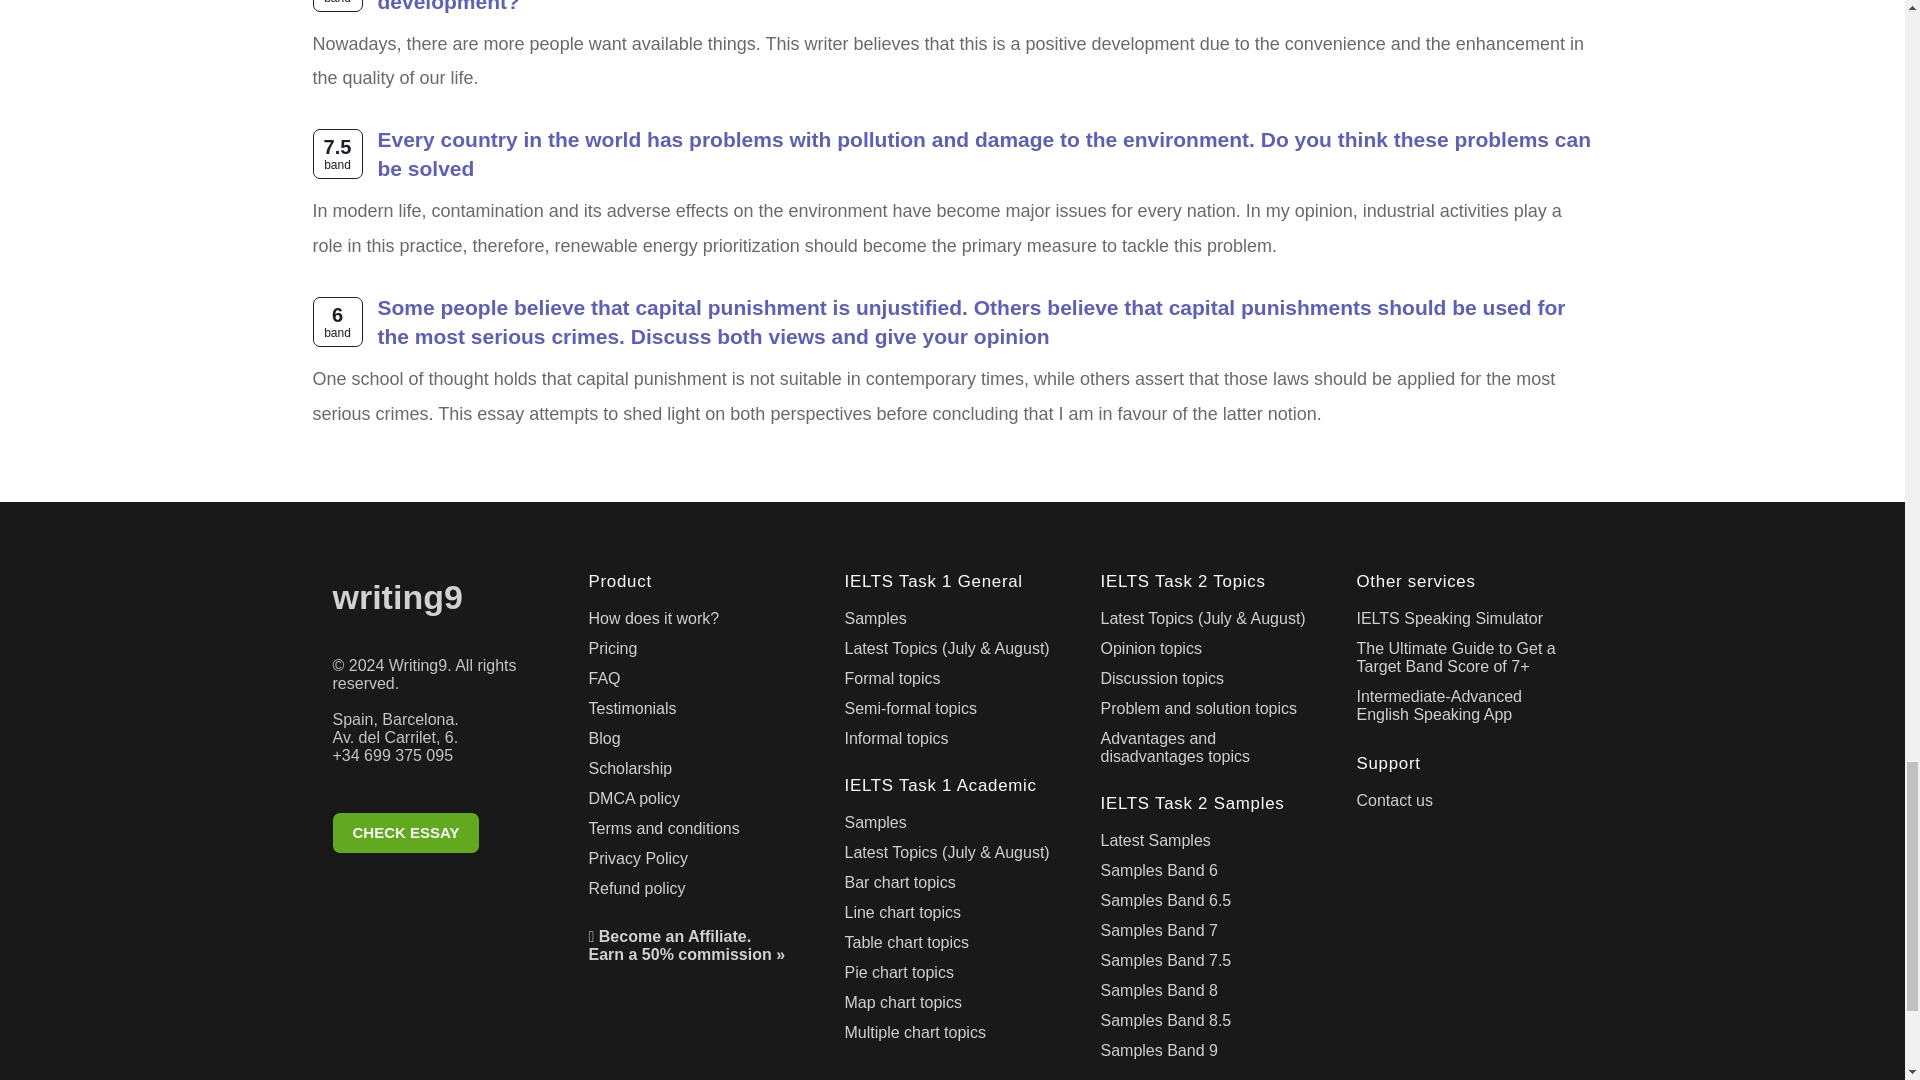 This screenshot has width=1920, height=1080. What do you see at coordinates (696, 802) in the screenshot?
I see `DMCA policy` at bounding box center [696, 802].